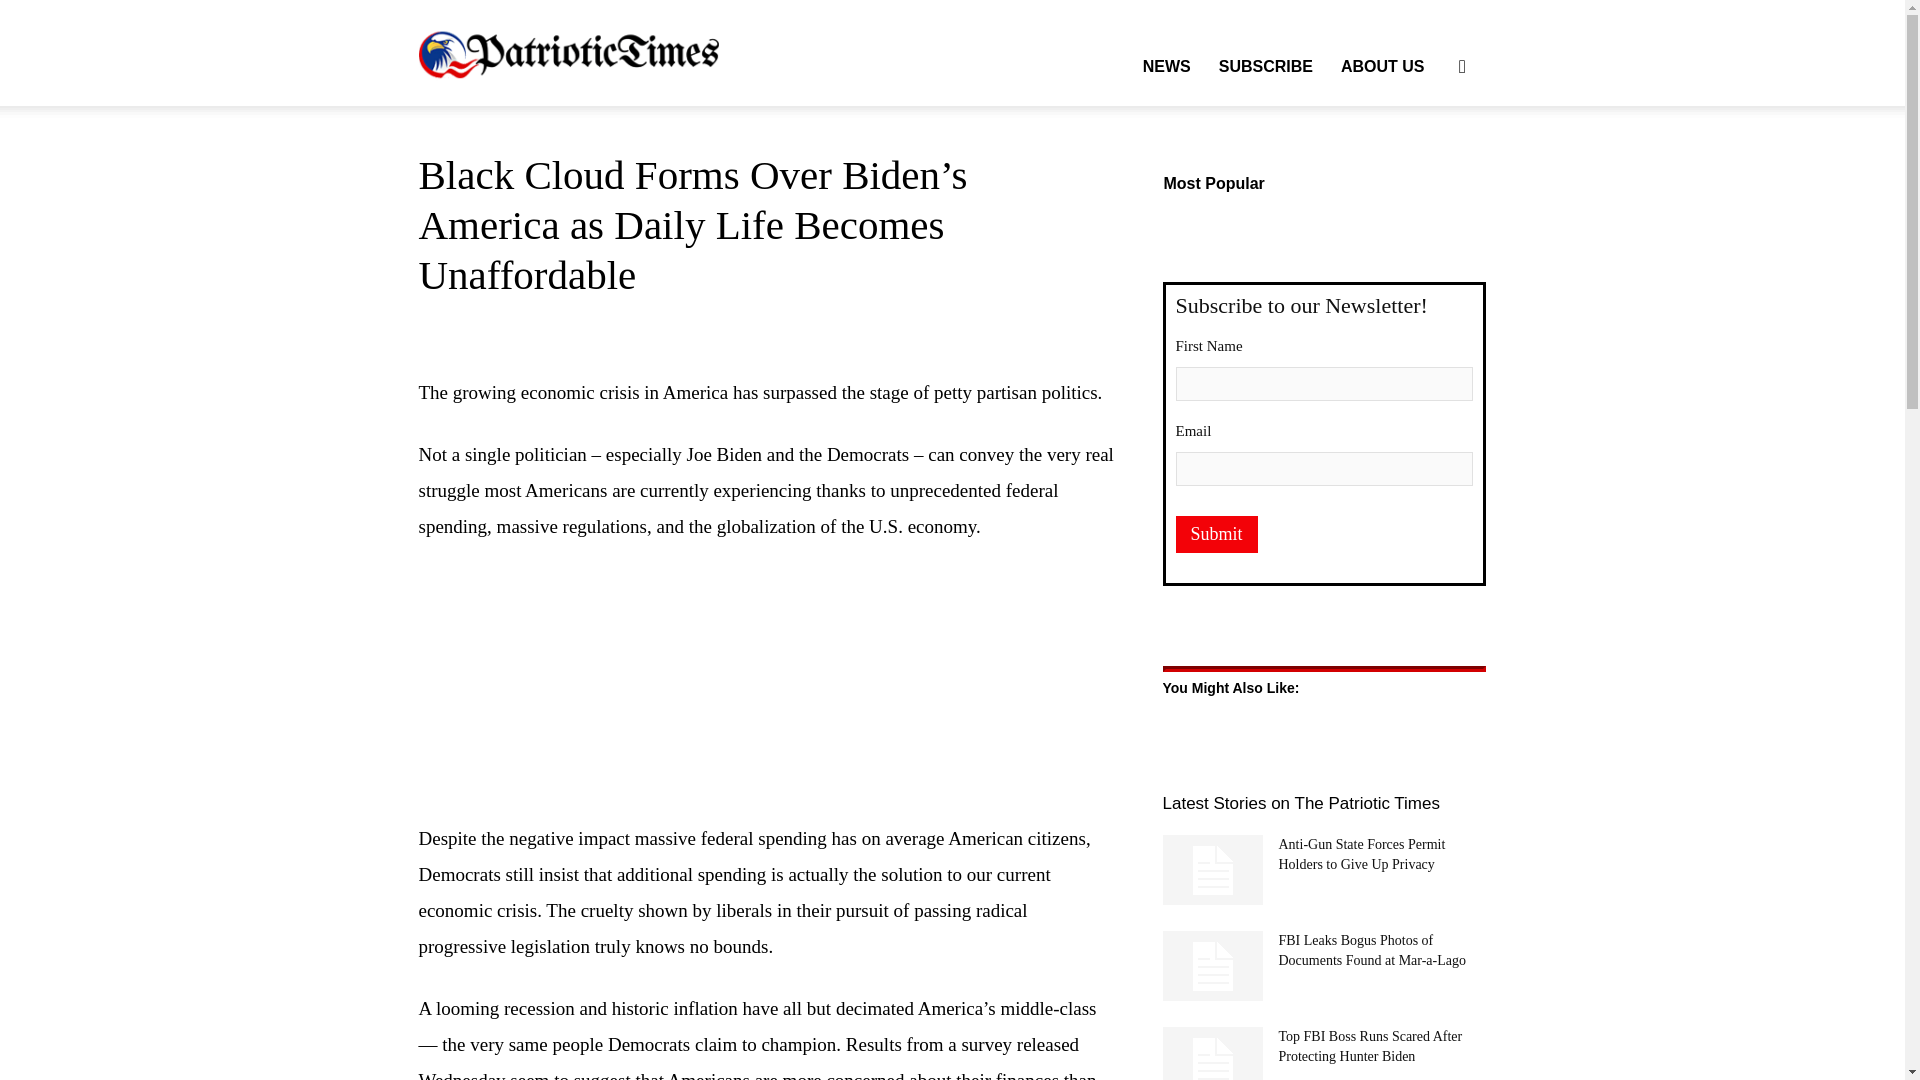 This screenshot has height=1080, width=1920. I want to click on FBI Leaks Bogus Photos of Documents Found at Mar-a-Lago, so click(1372, 950).